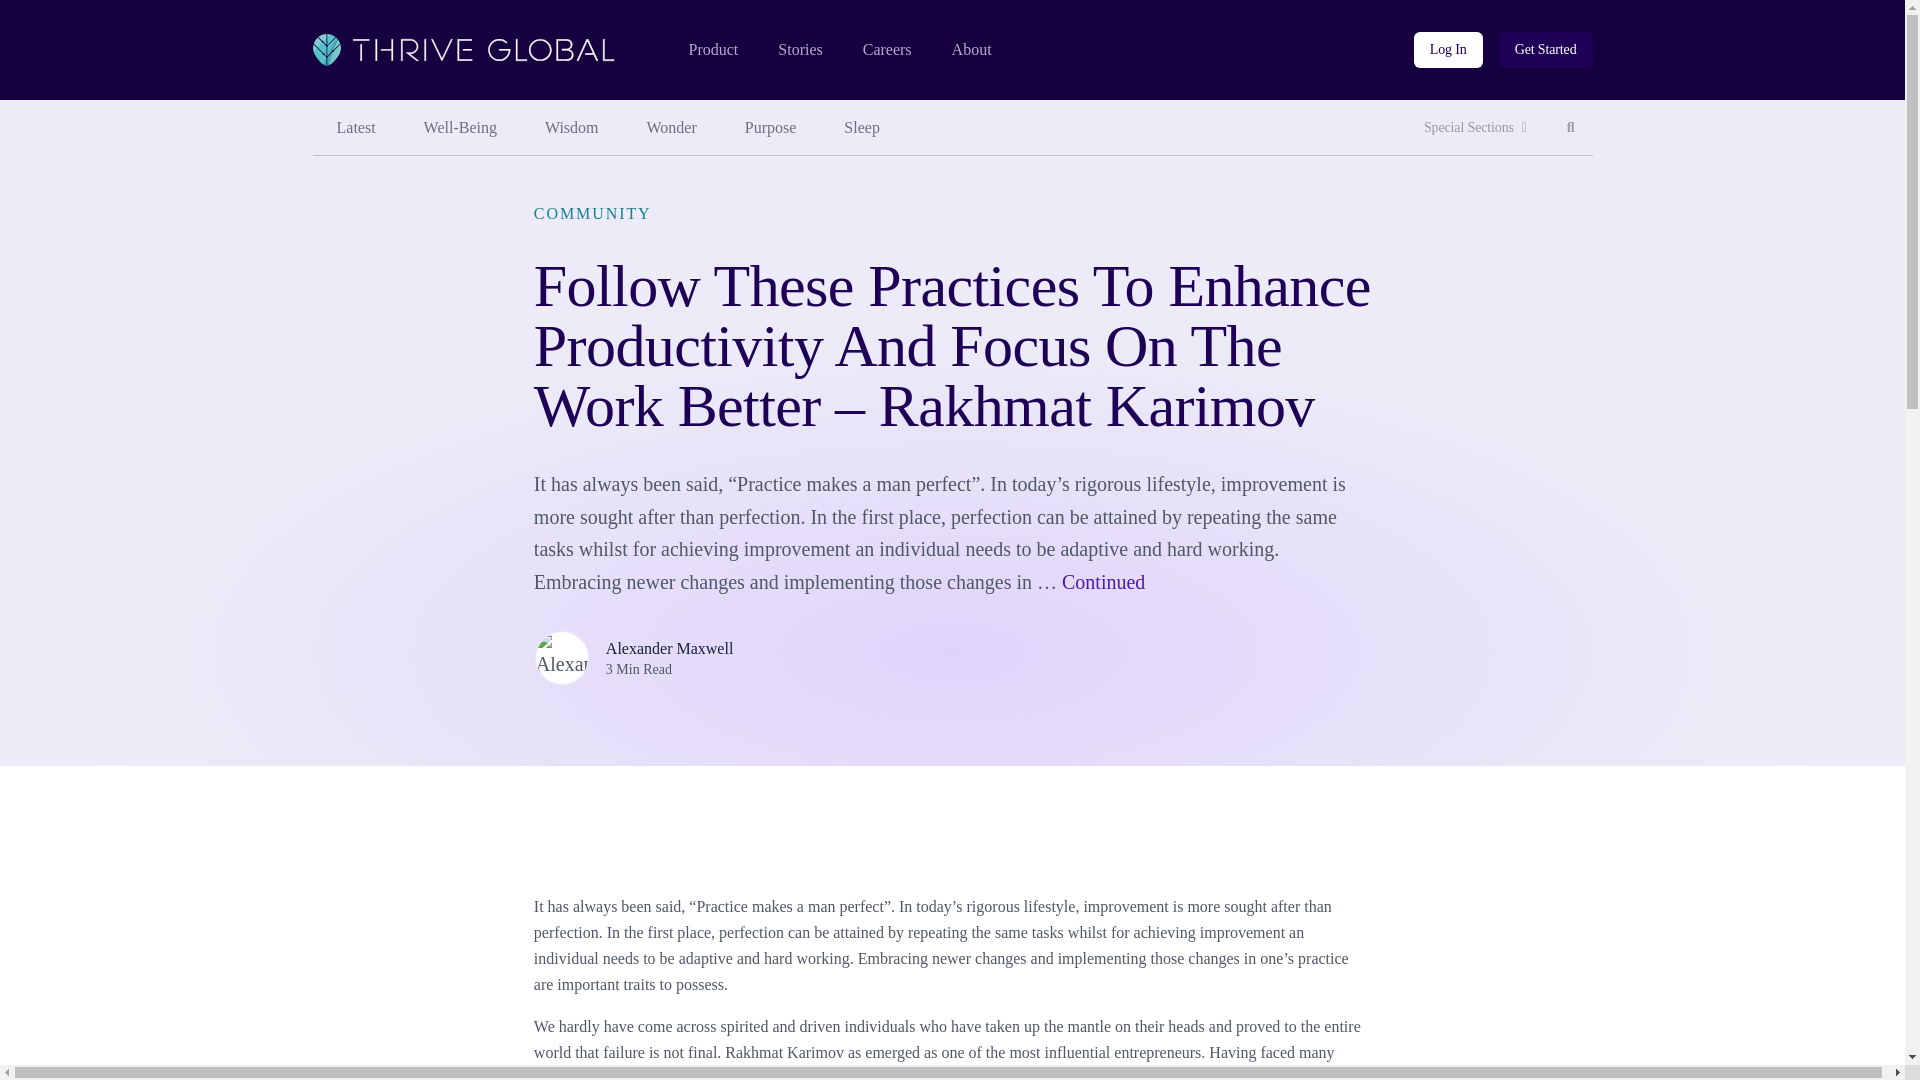  Describe the element at coordinates (771, 128) in the screenshot. I see `Stories` at that location.